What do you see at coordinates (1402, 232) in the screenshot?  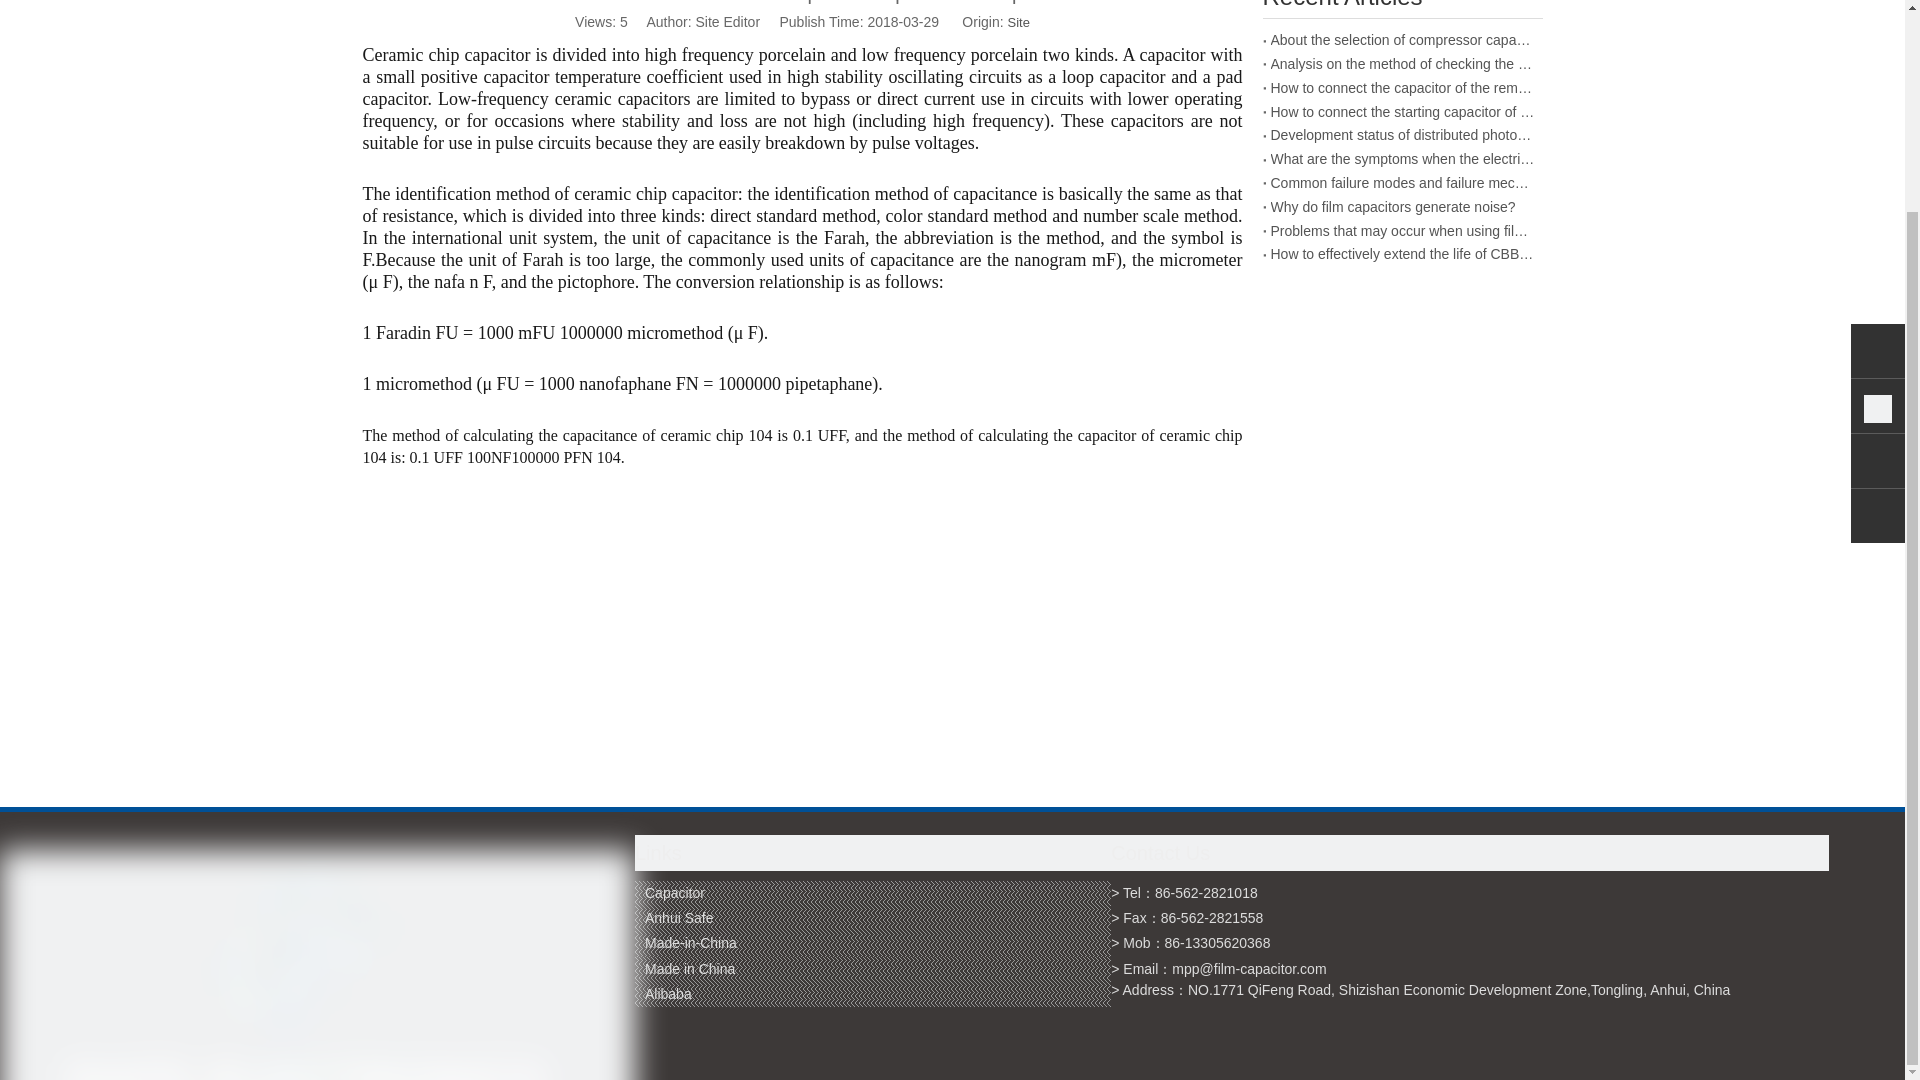 I see `Problems that may occur when using film capacitors` at bounding box center [1402, 232].